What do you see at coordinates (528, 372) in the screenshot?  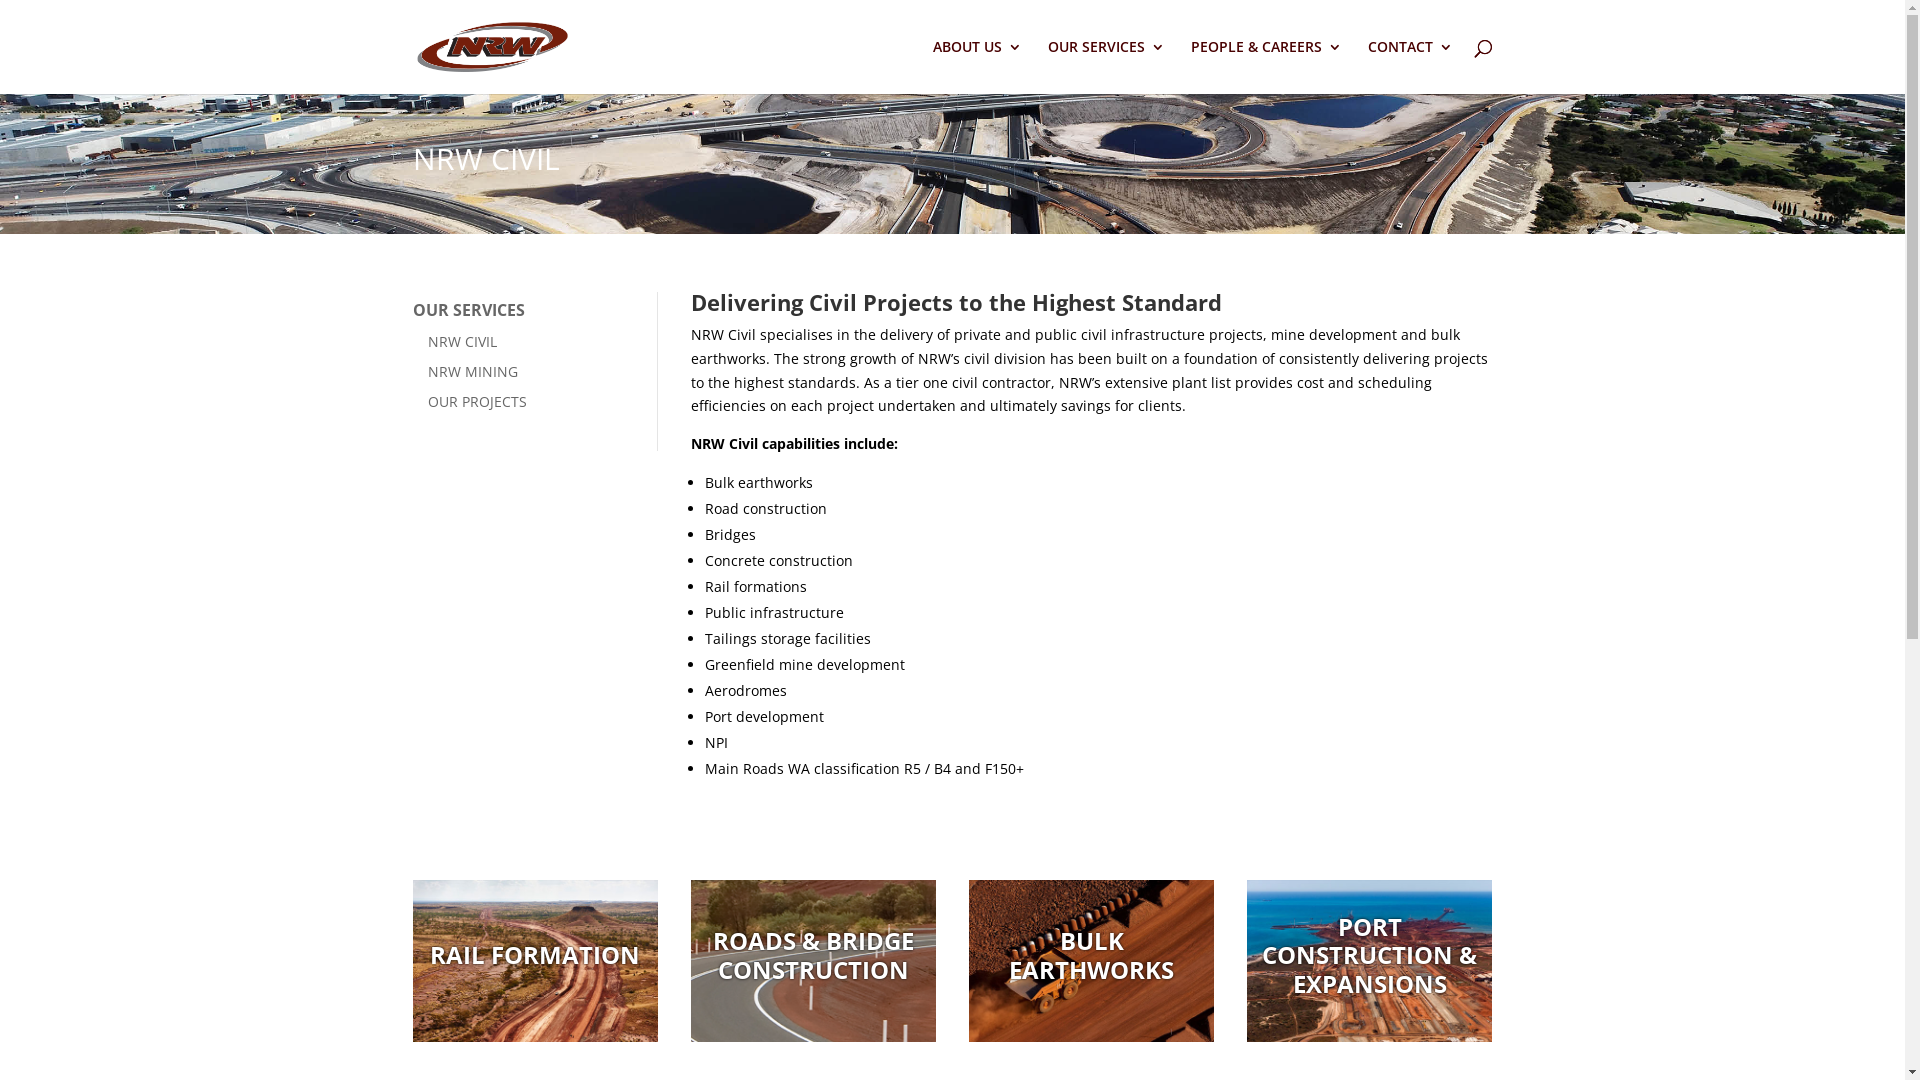 I see `NRW MINING` at bounding box center [528, 372].